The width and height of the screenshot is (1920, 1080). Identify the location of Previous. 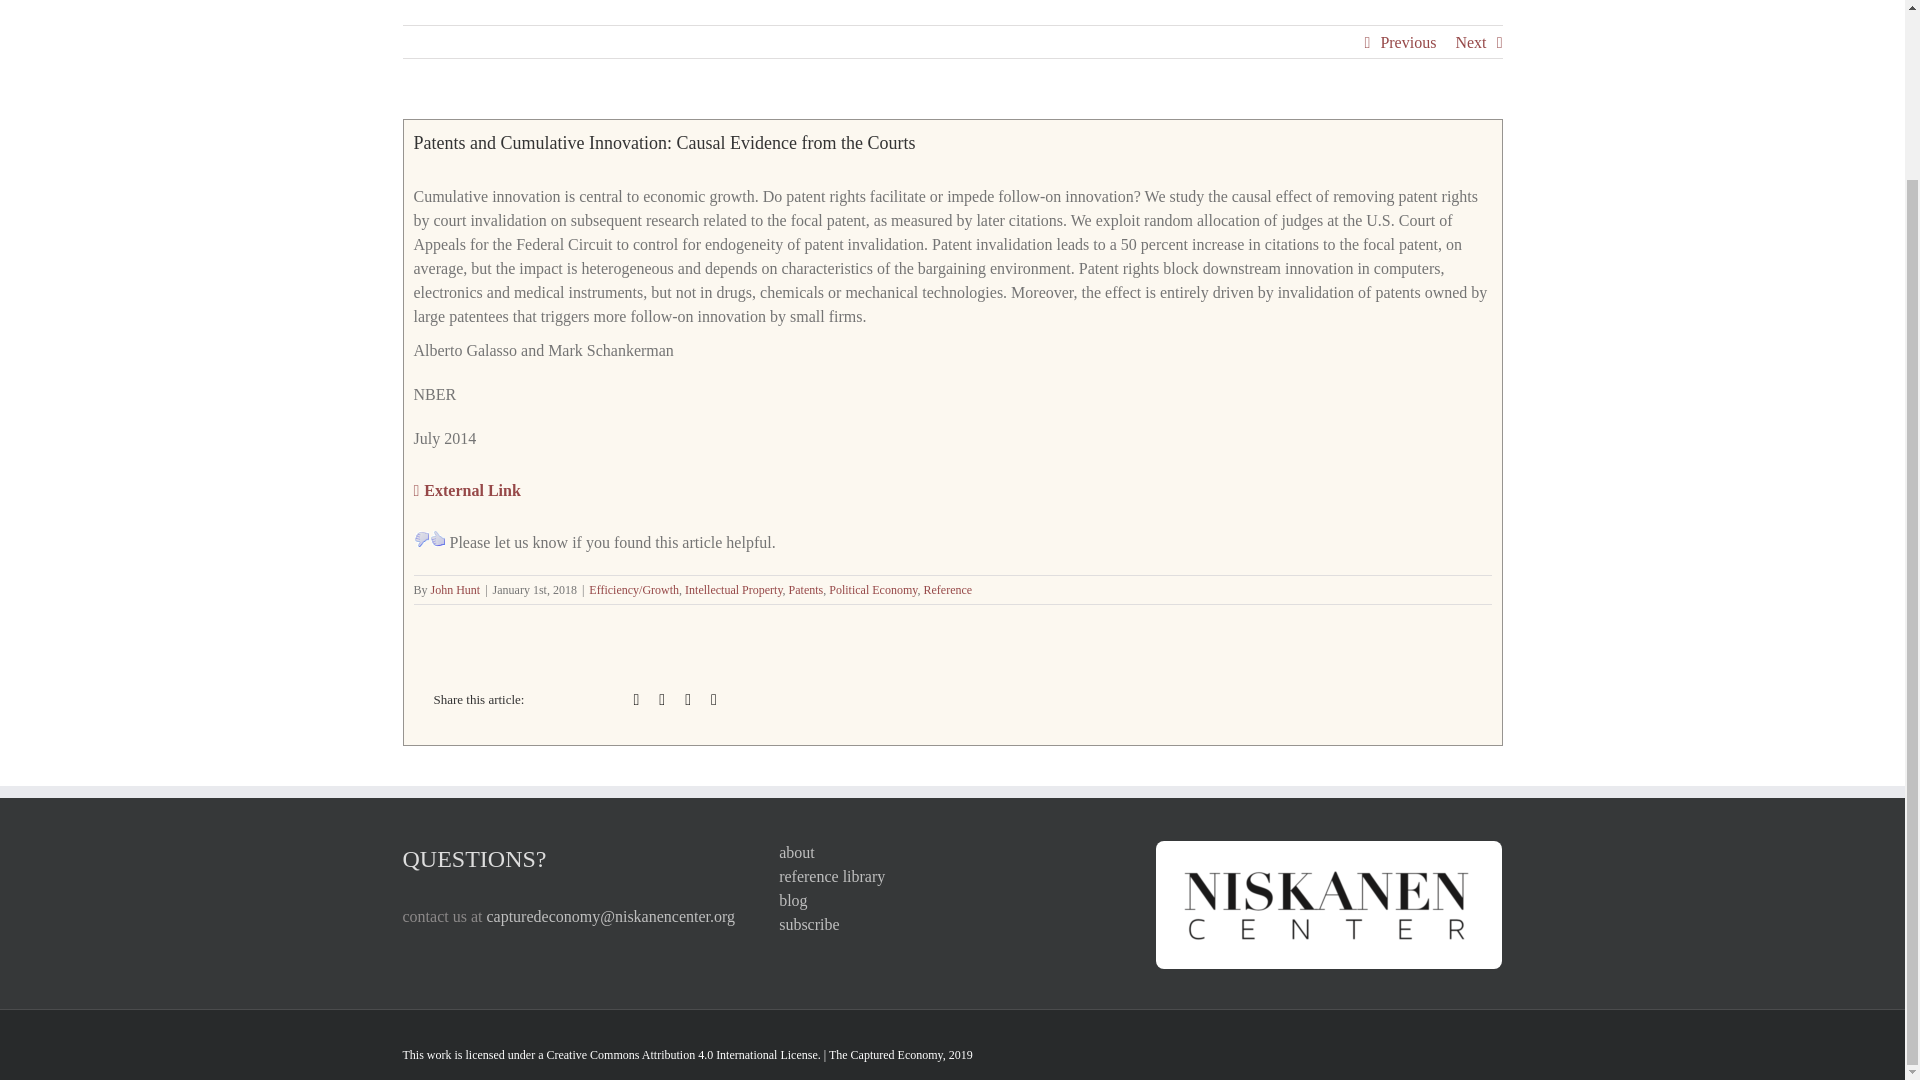
(1408, 42).